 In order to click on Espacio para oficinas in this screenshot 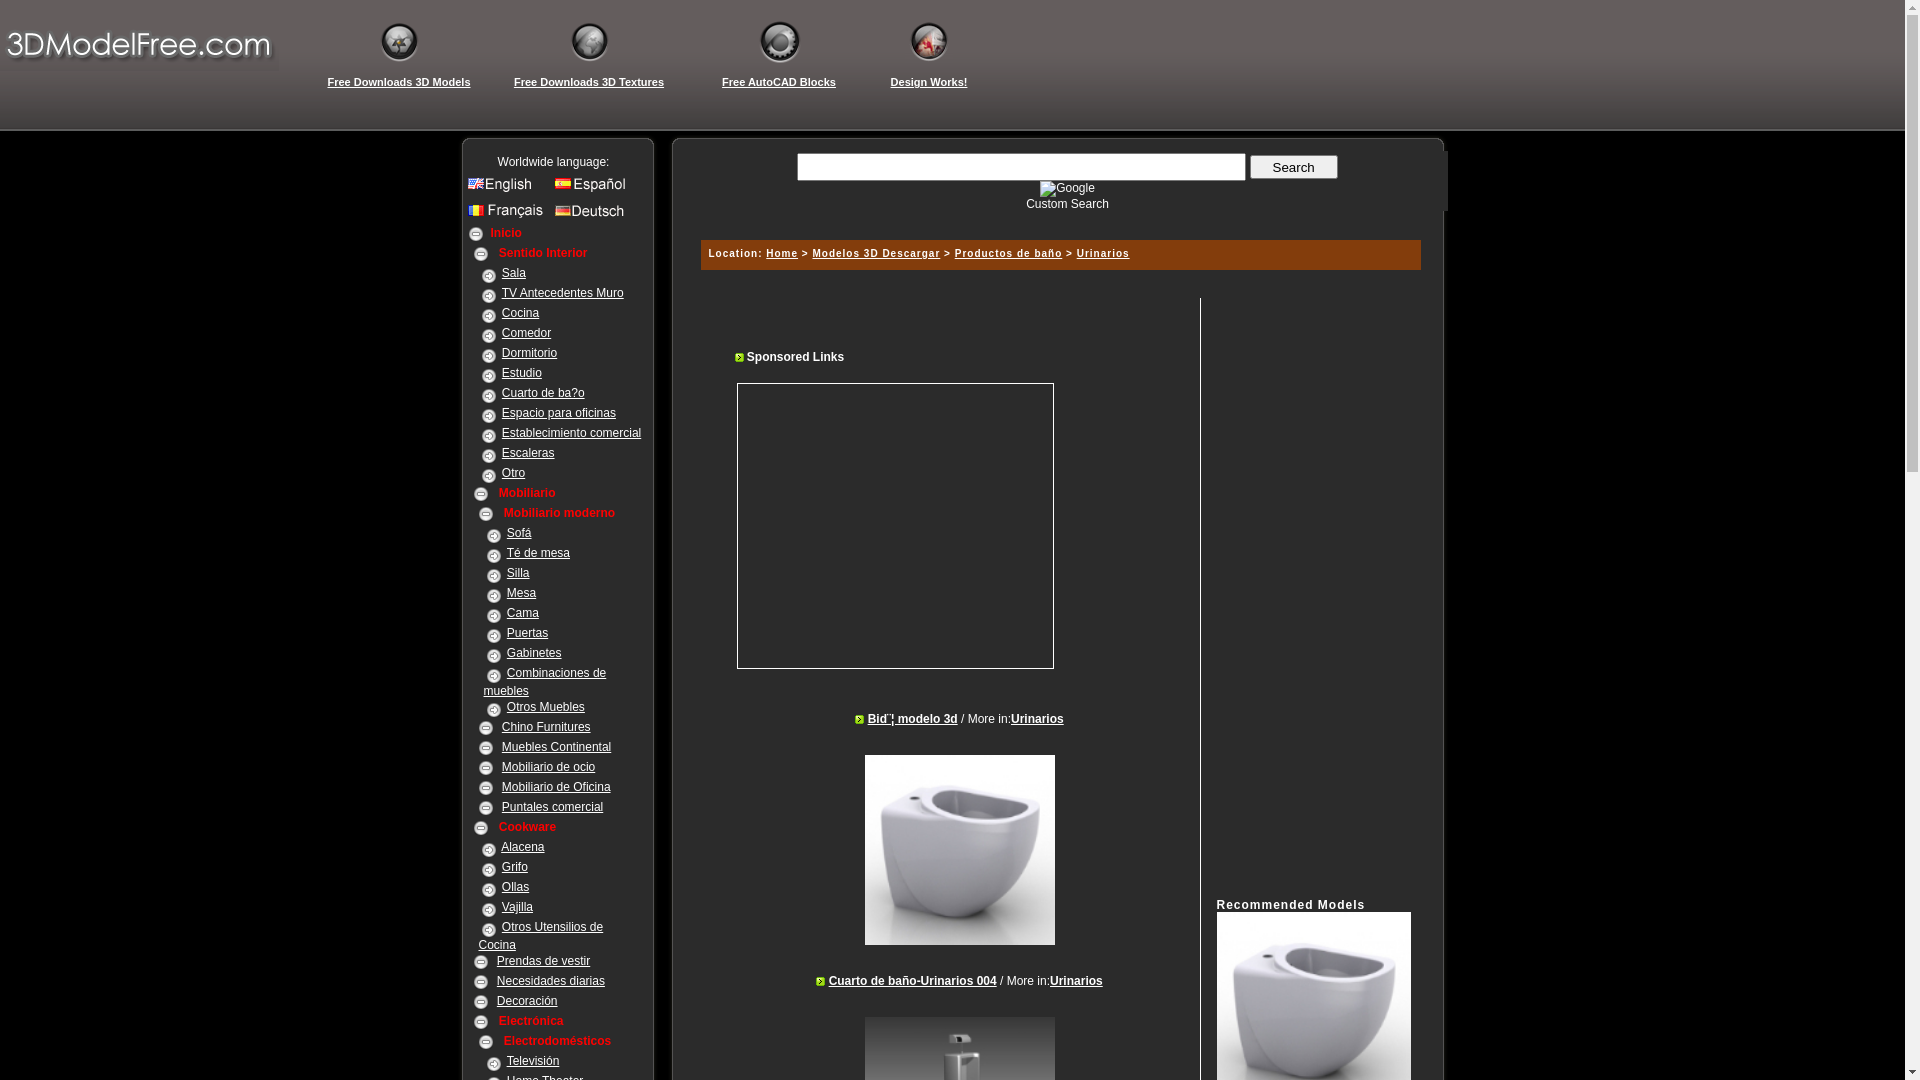, I will do `click(559, 413)`.